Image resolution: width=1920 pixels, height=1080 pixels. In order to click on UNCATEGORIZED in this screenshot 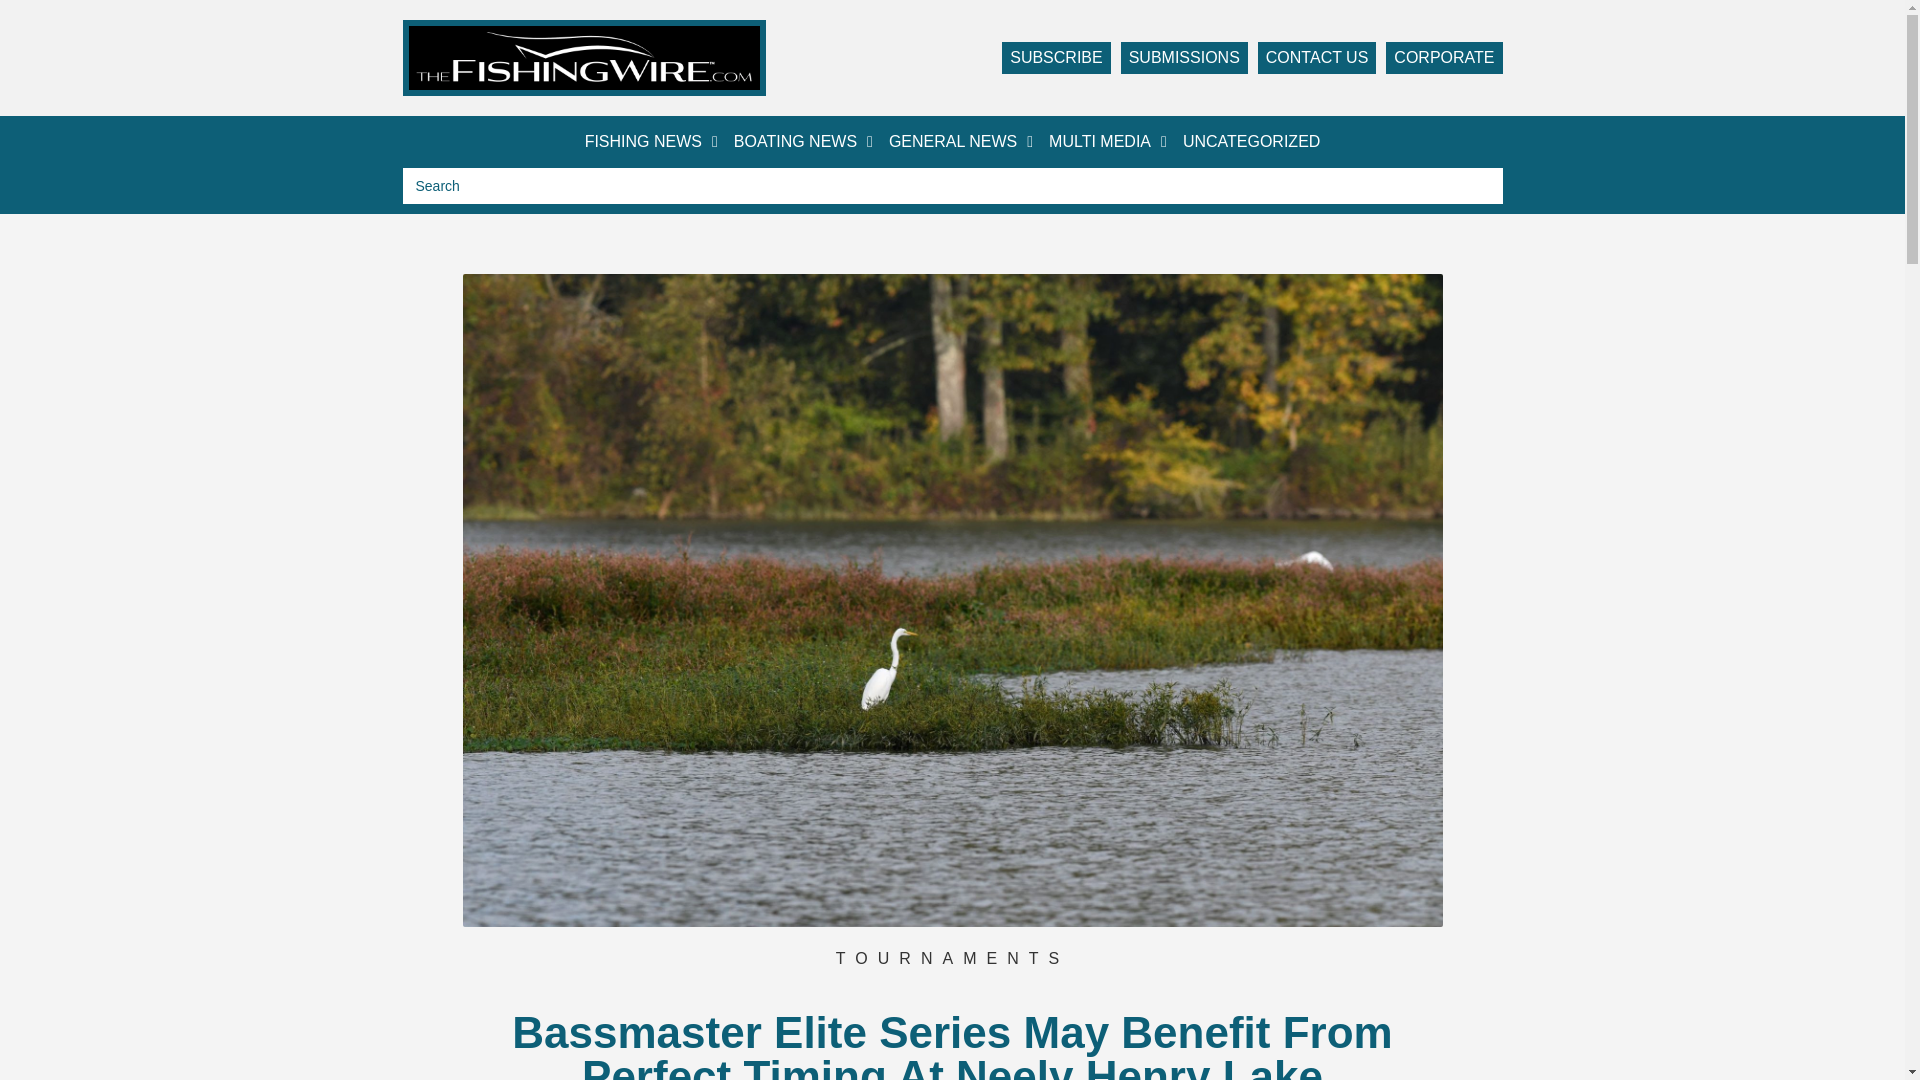, I will do `click(1252, 142)`.